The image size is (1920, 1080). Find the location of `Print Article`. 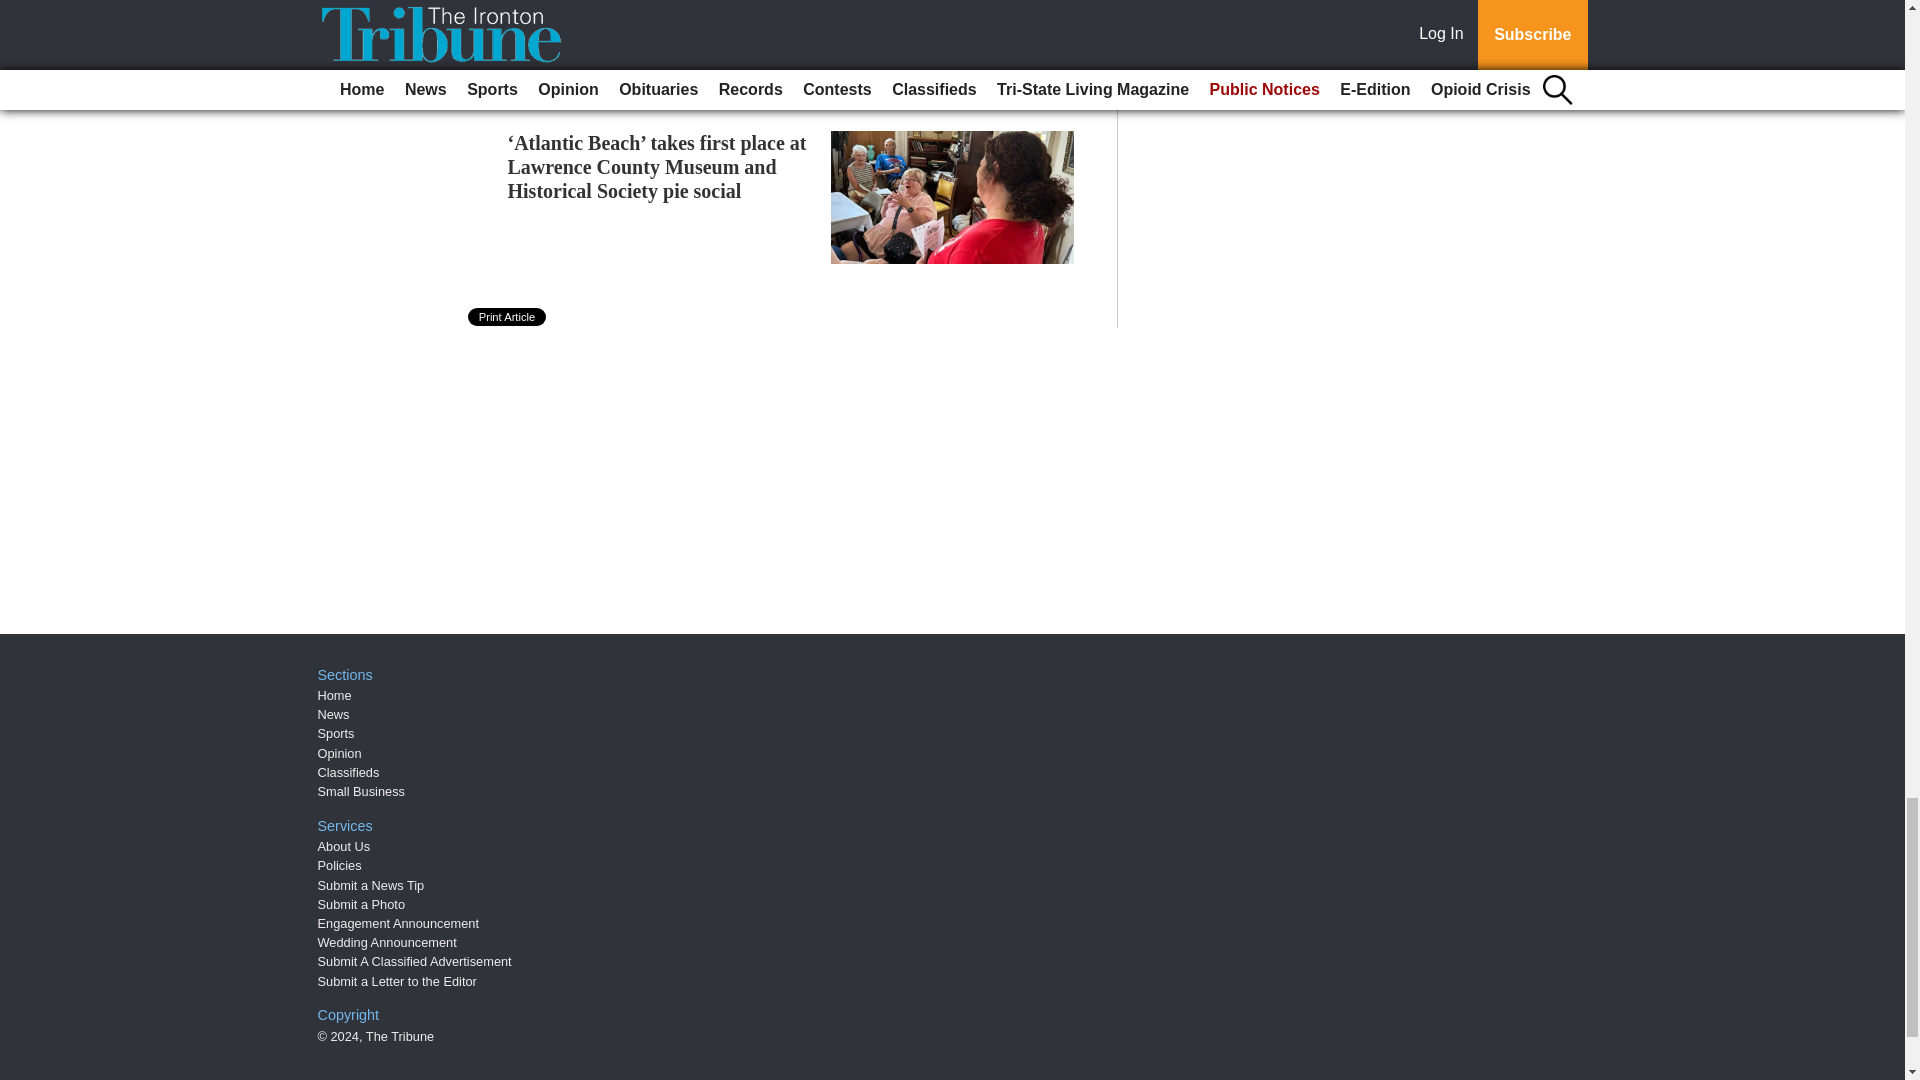

Print Article is located at coordinates (508, 316).